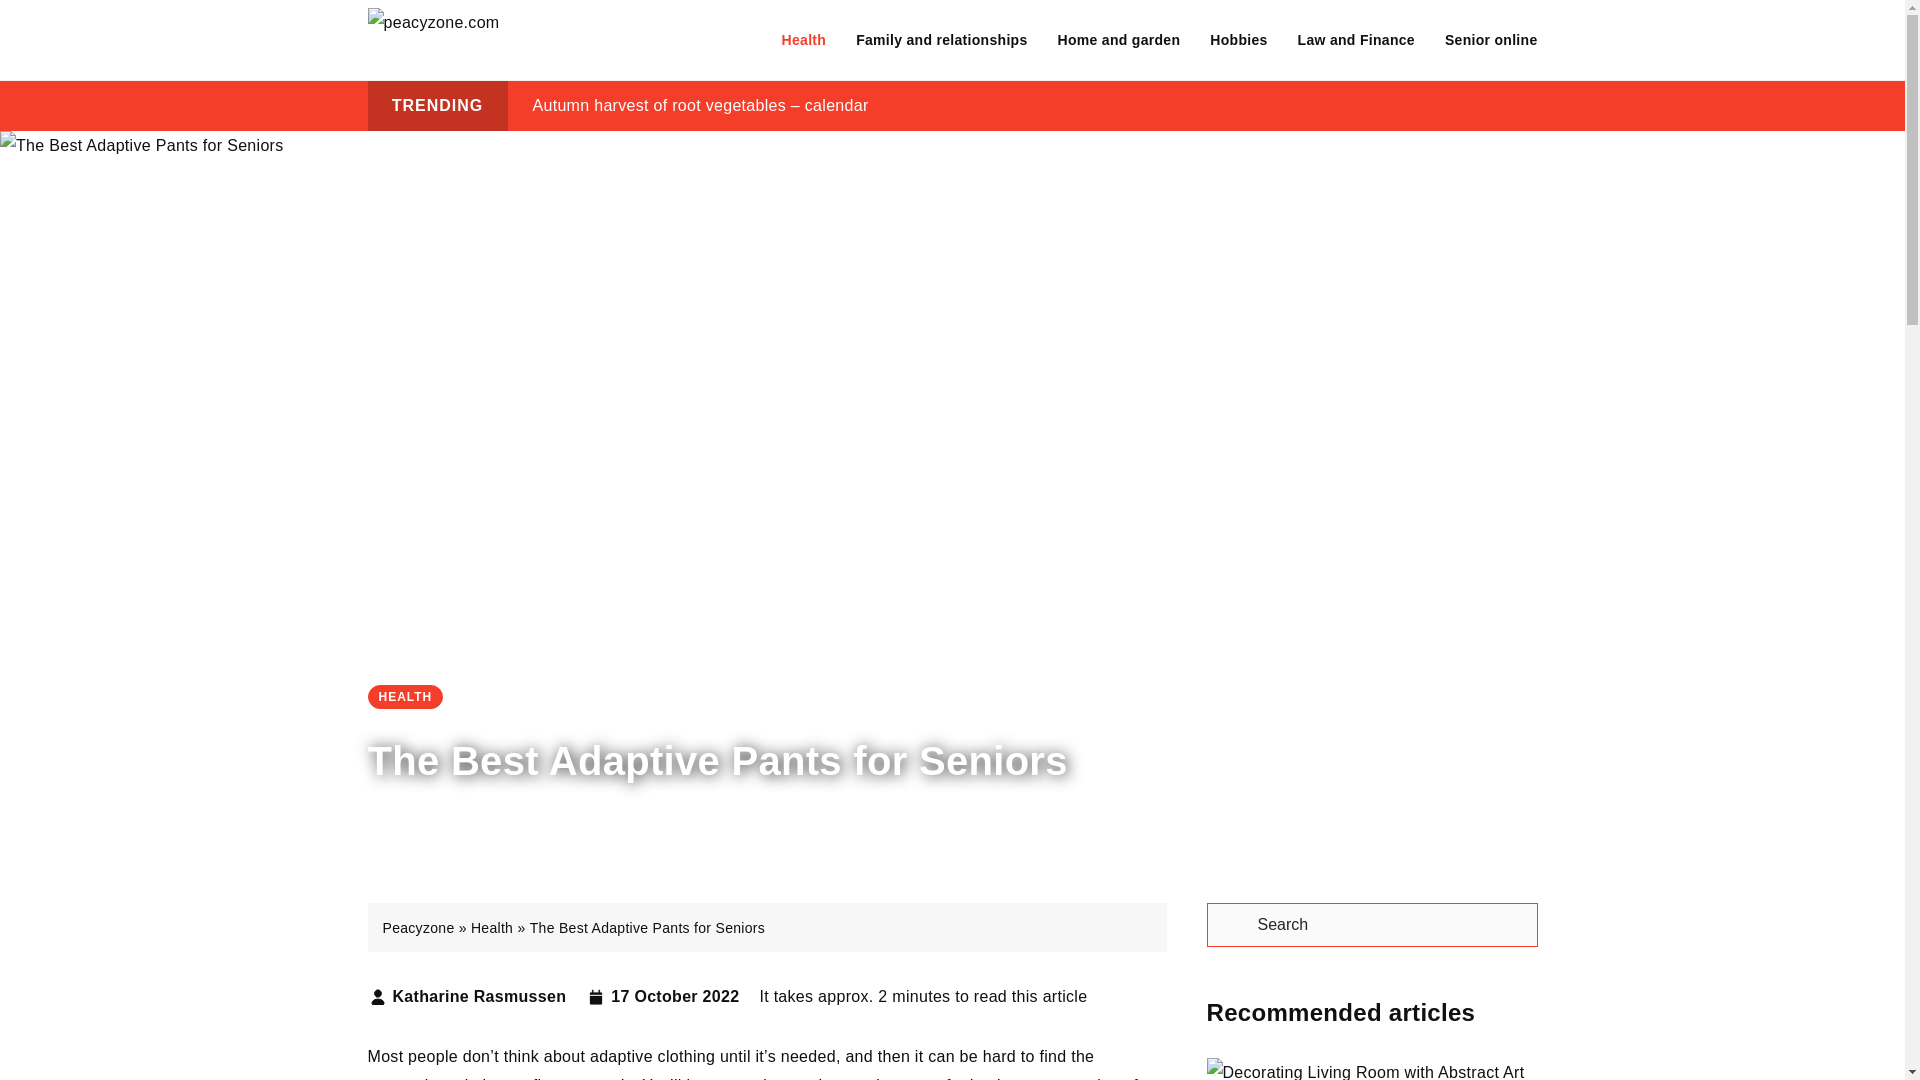 This screenshot has width=1920, height=1080. What do you see at coordinates (942, 40) in the screenshot?
I see `Family and relationships` at bounding box center [942, 40].